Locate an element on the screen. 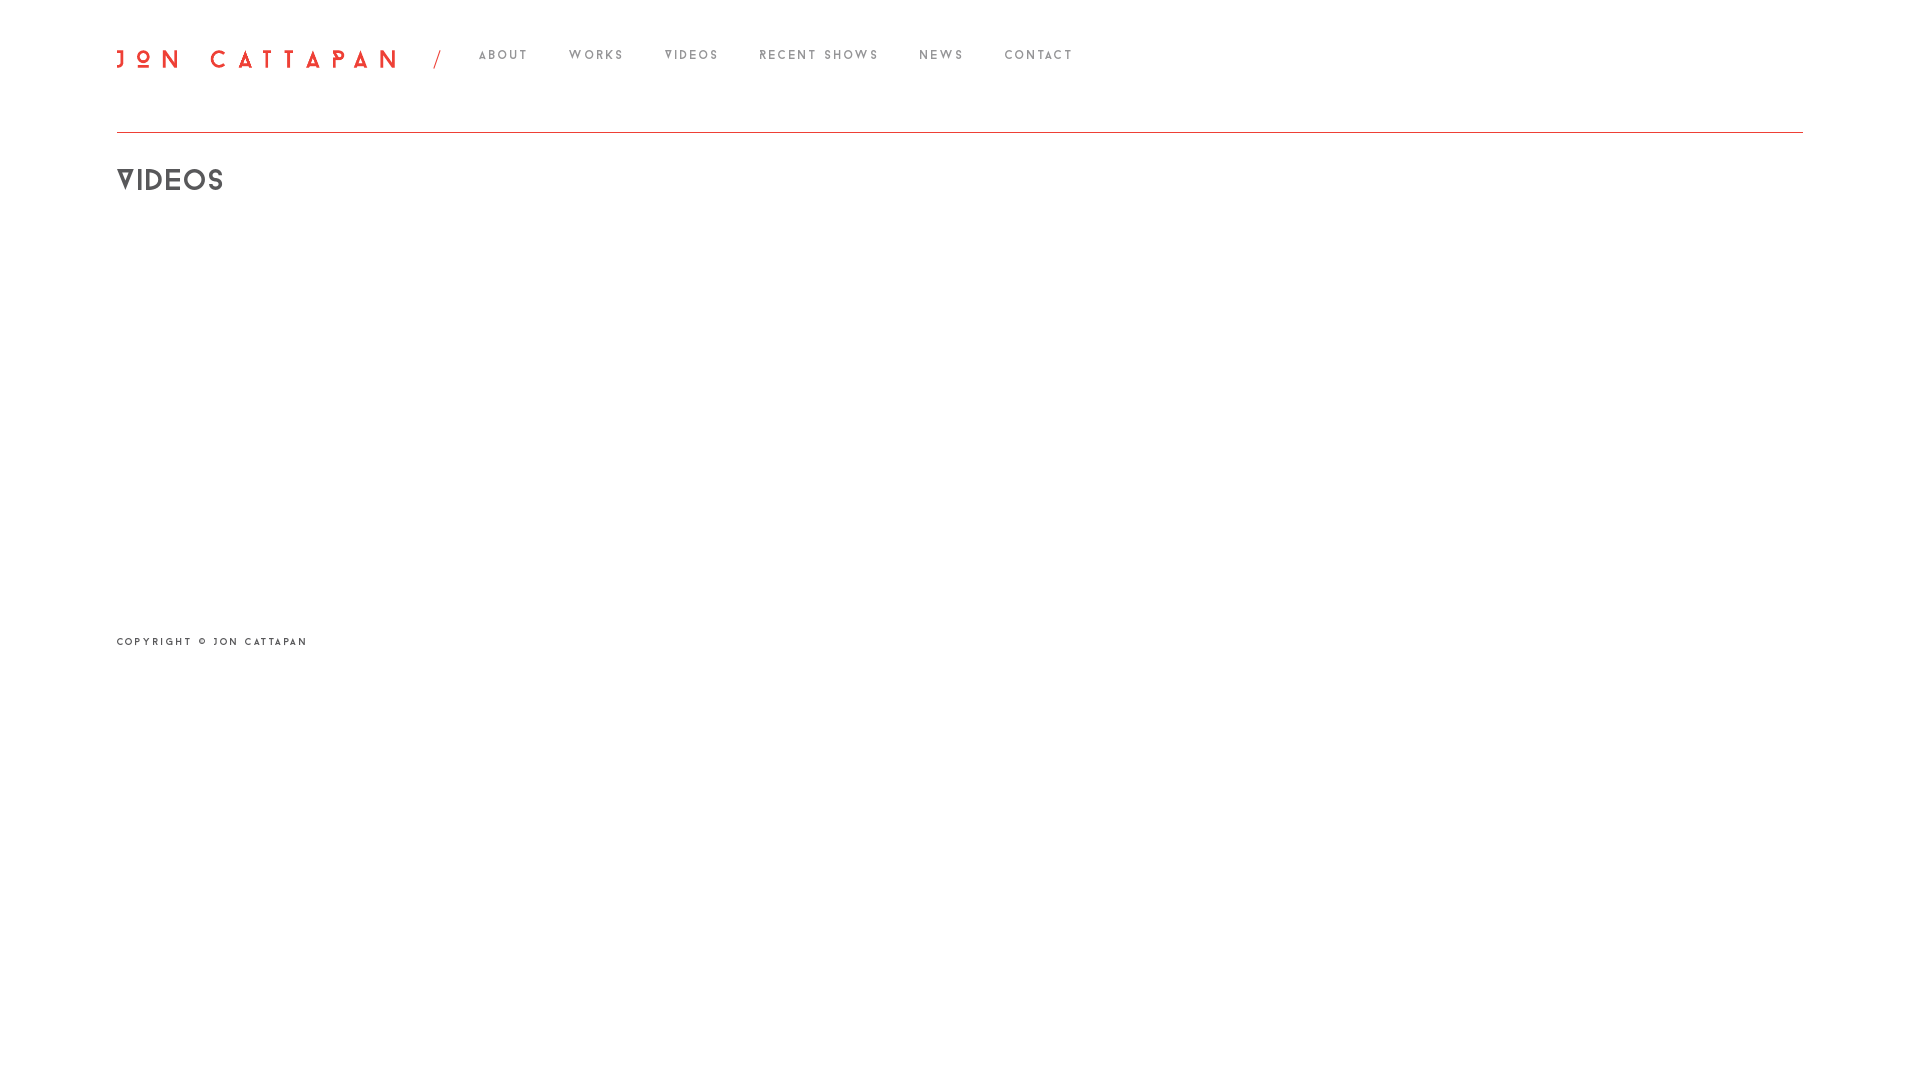  About is located at coordinates (503, 56).